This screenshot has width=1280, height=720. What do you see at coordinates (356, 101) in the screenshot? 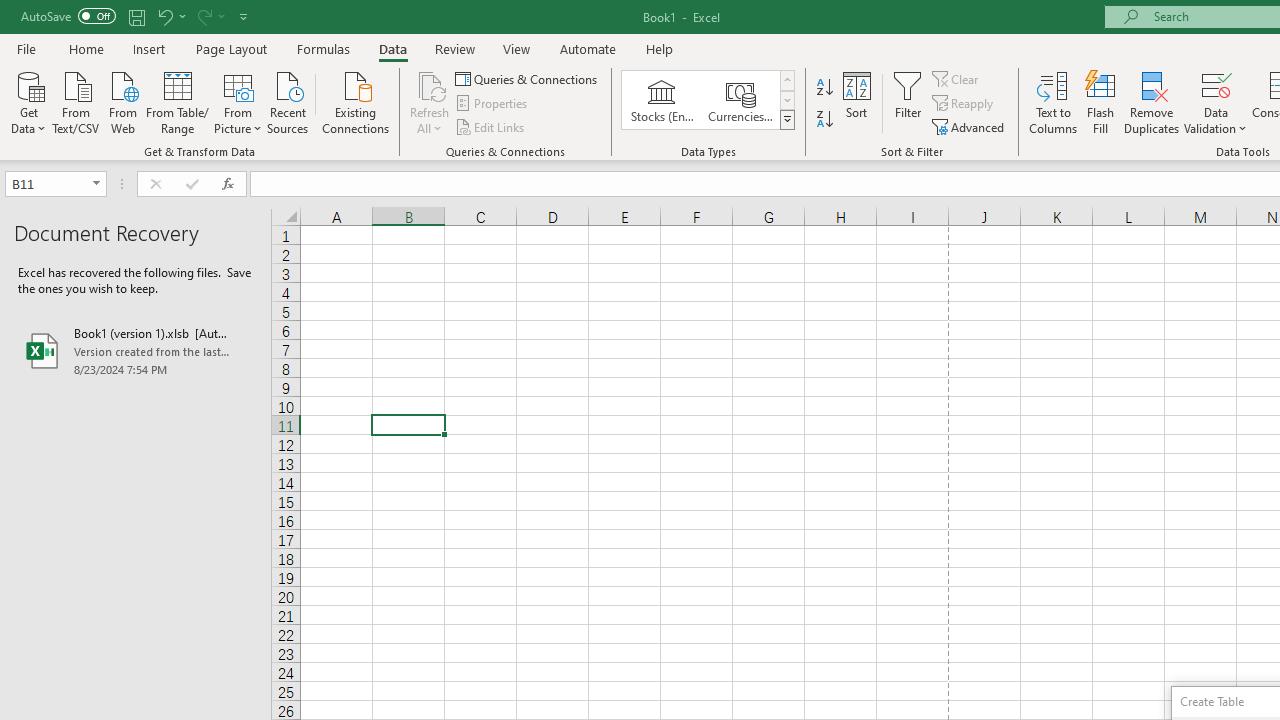
I see `Existing Connections` at bounding box center [356, 101].